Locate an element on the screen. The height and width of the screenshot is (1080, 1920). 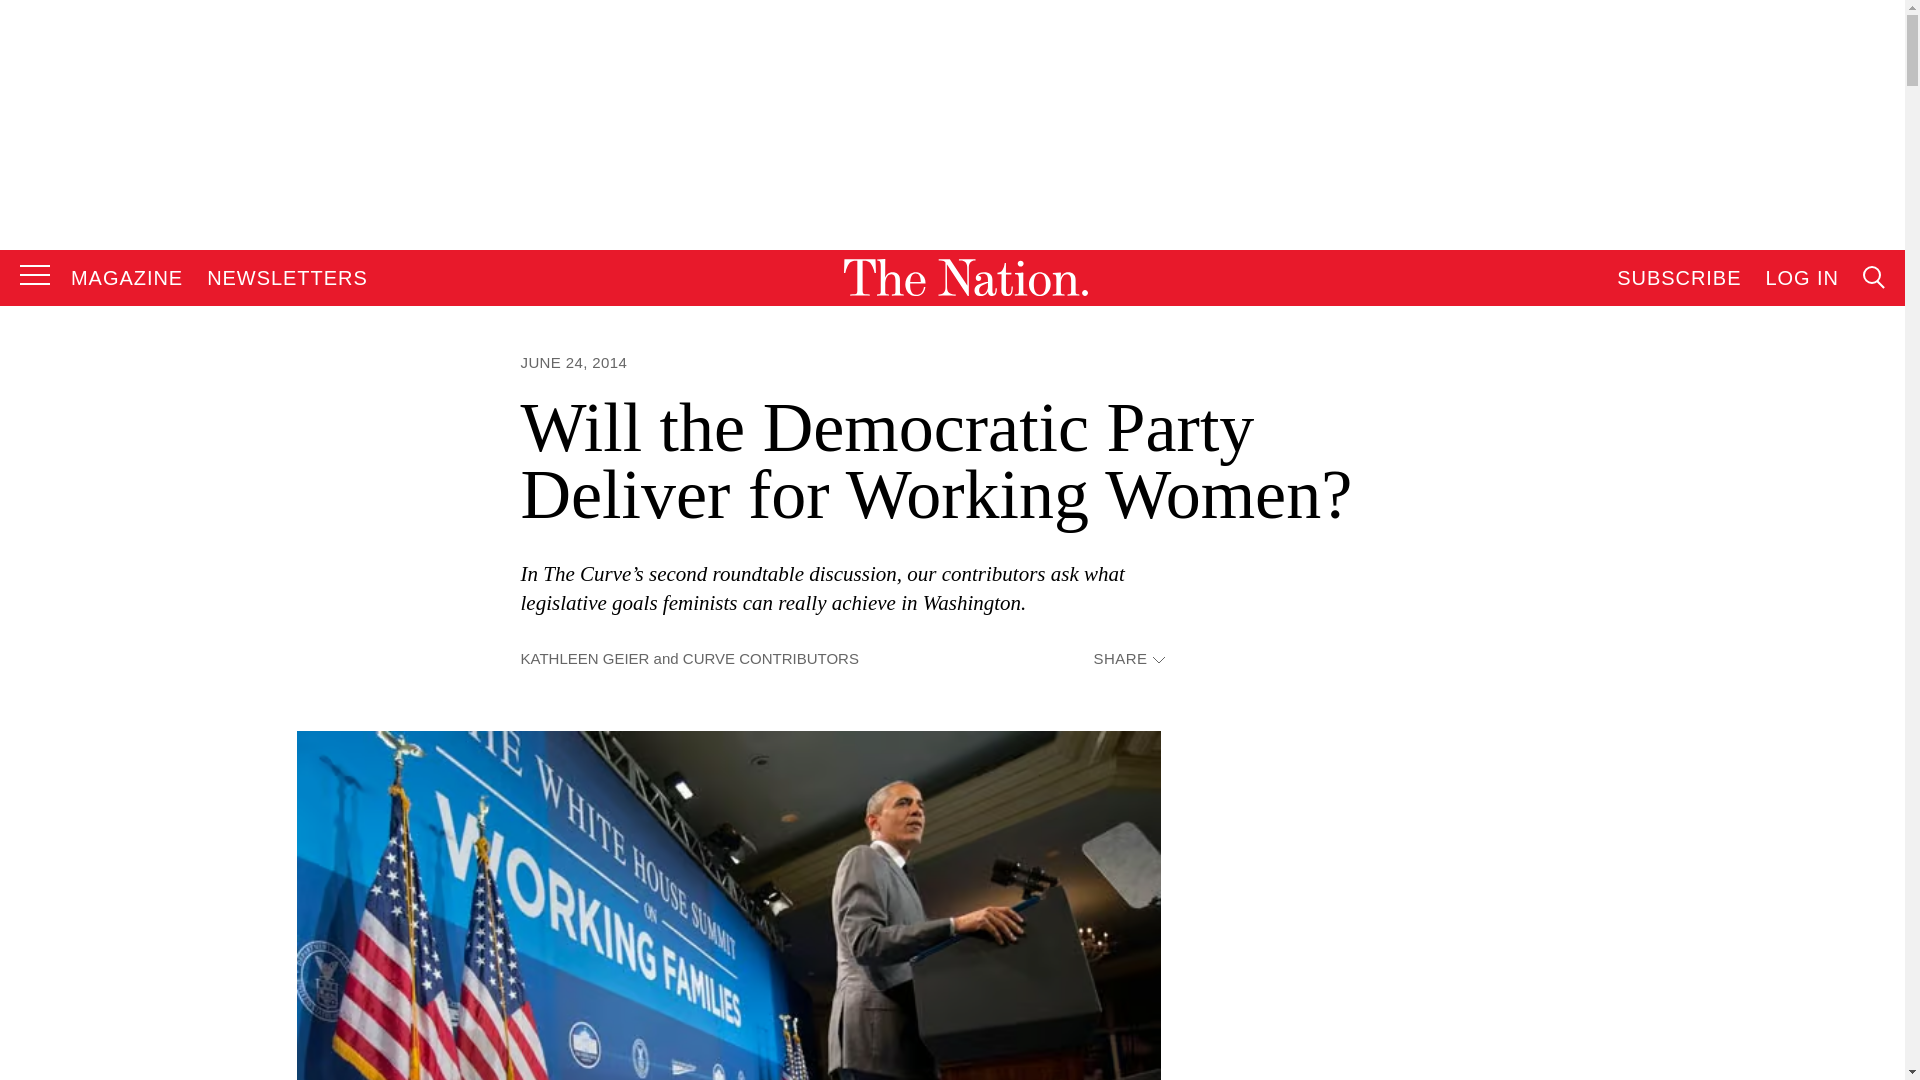
CURVE CONTRIBUTORS is located at coordinates (770, 658).